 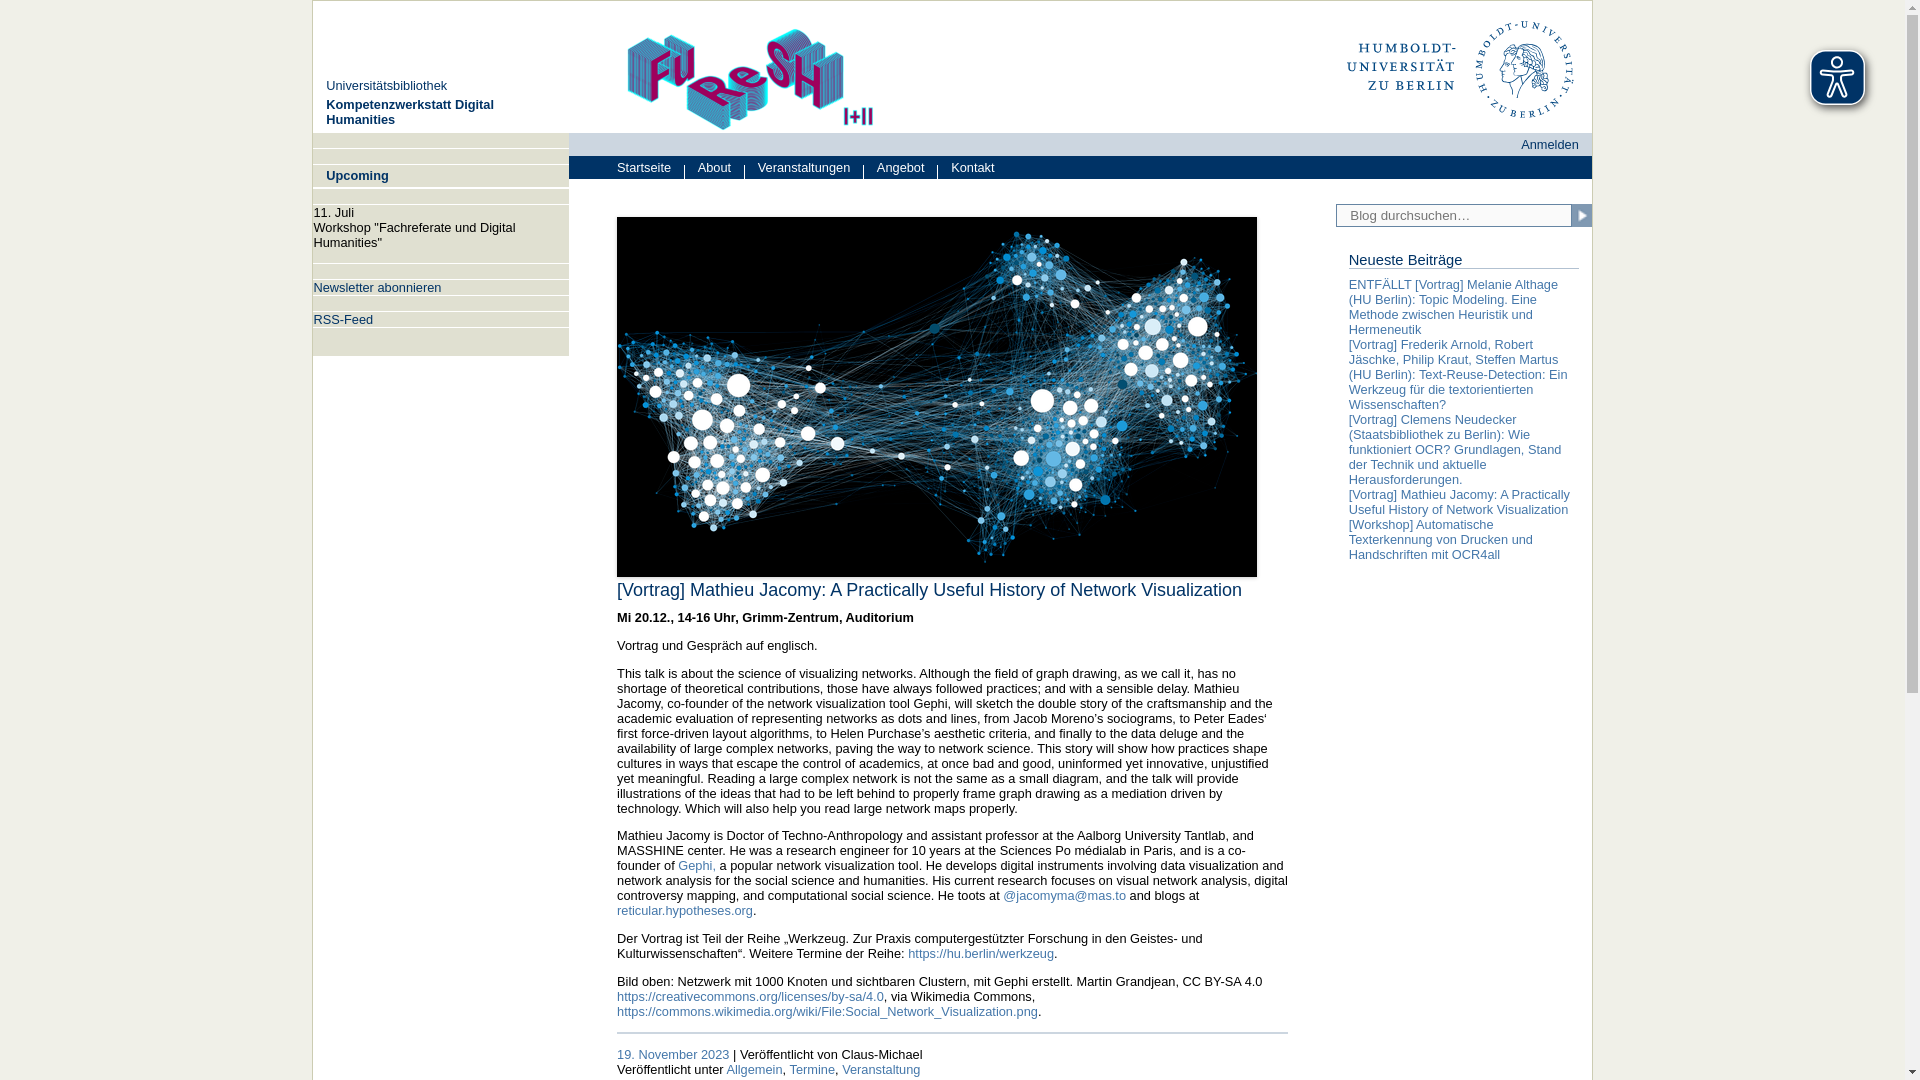 What do you see at coordinates (714, 167) in the screenshot?
I see `About` at bounding box center [714, 167].